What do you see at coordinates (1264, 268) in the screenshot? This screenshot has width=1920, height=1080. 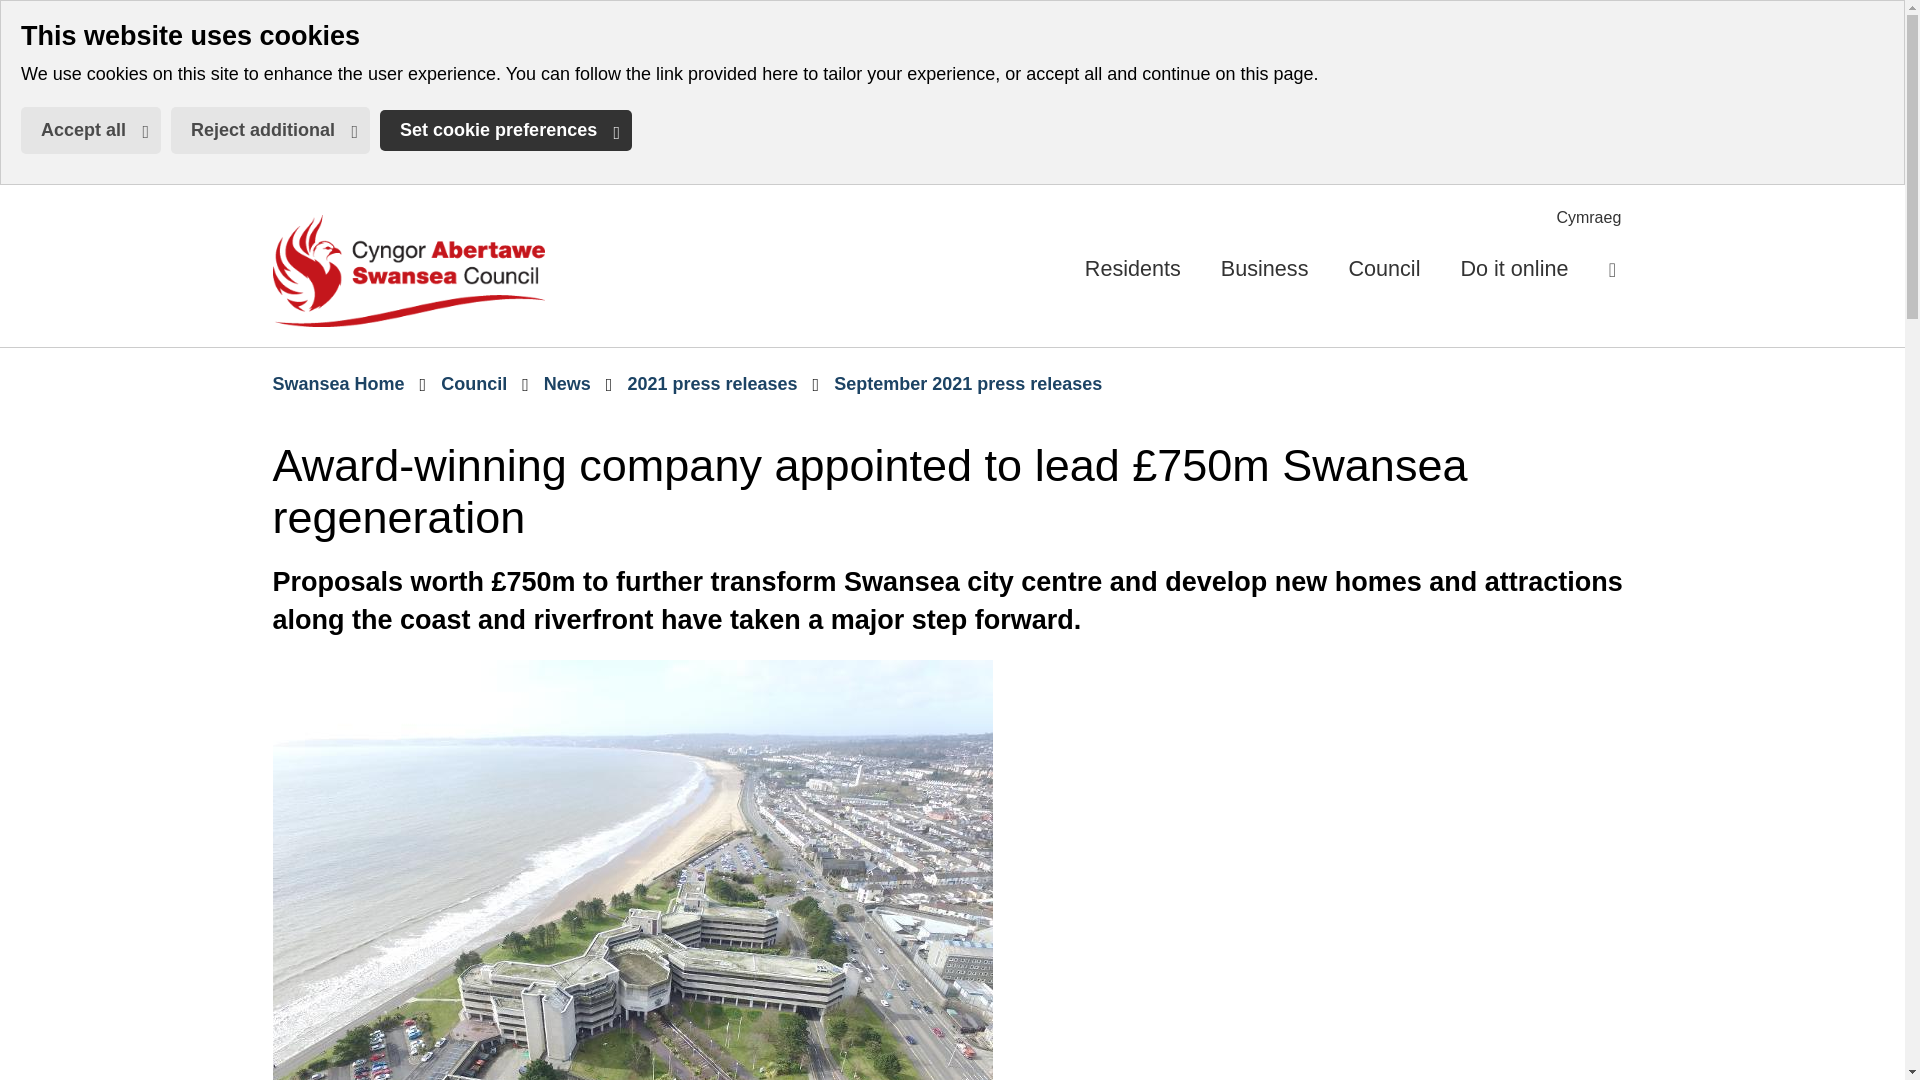 I see `Business` at bounding box center [1264, 268].